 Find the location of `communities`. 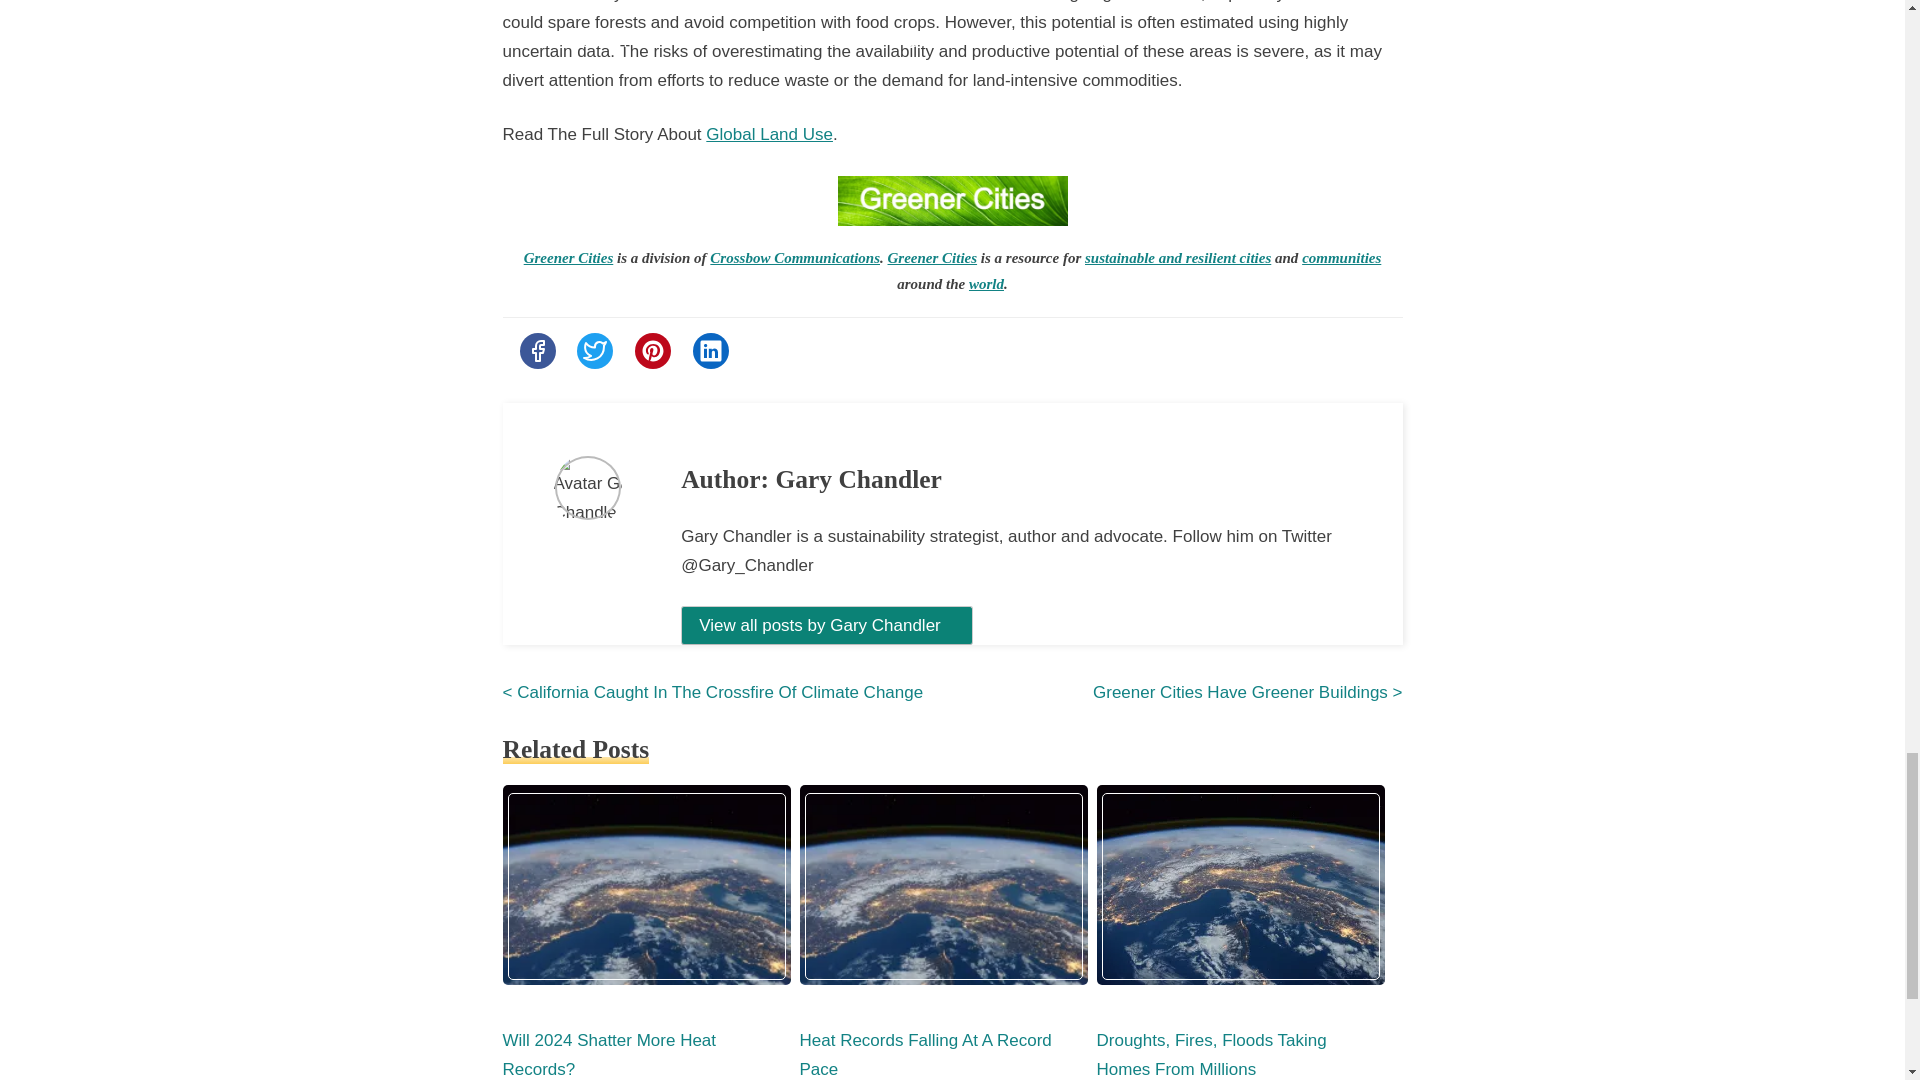

communities is located at coordinates (1340, 257).